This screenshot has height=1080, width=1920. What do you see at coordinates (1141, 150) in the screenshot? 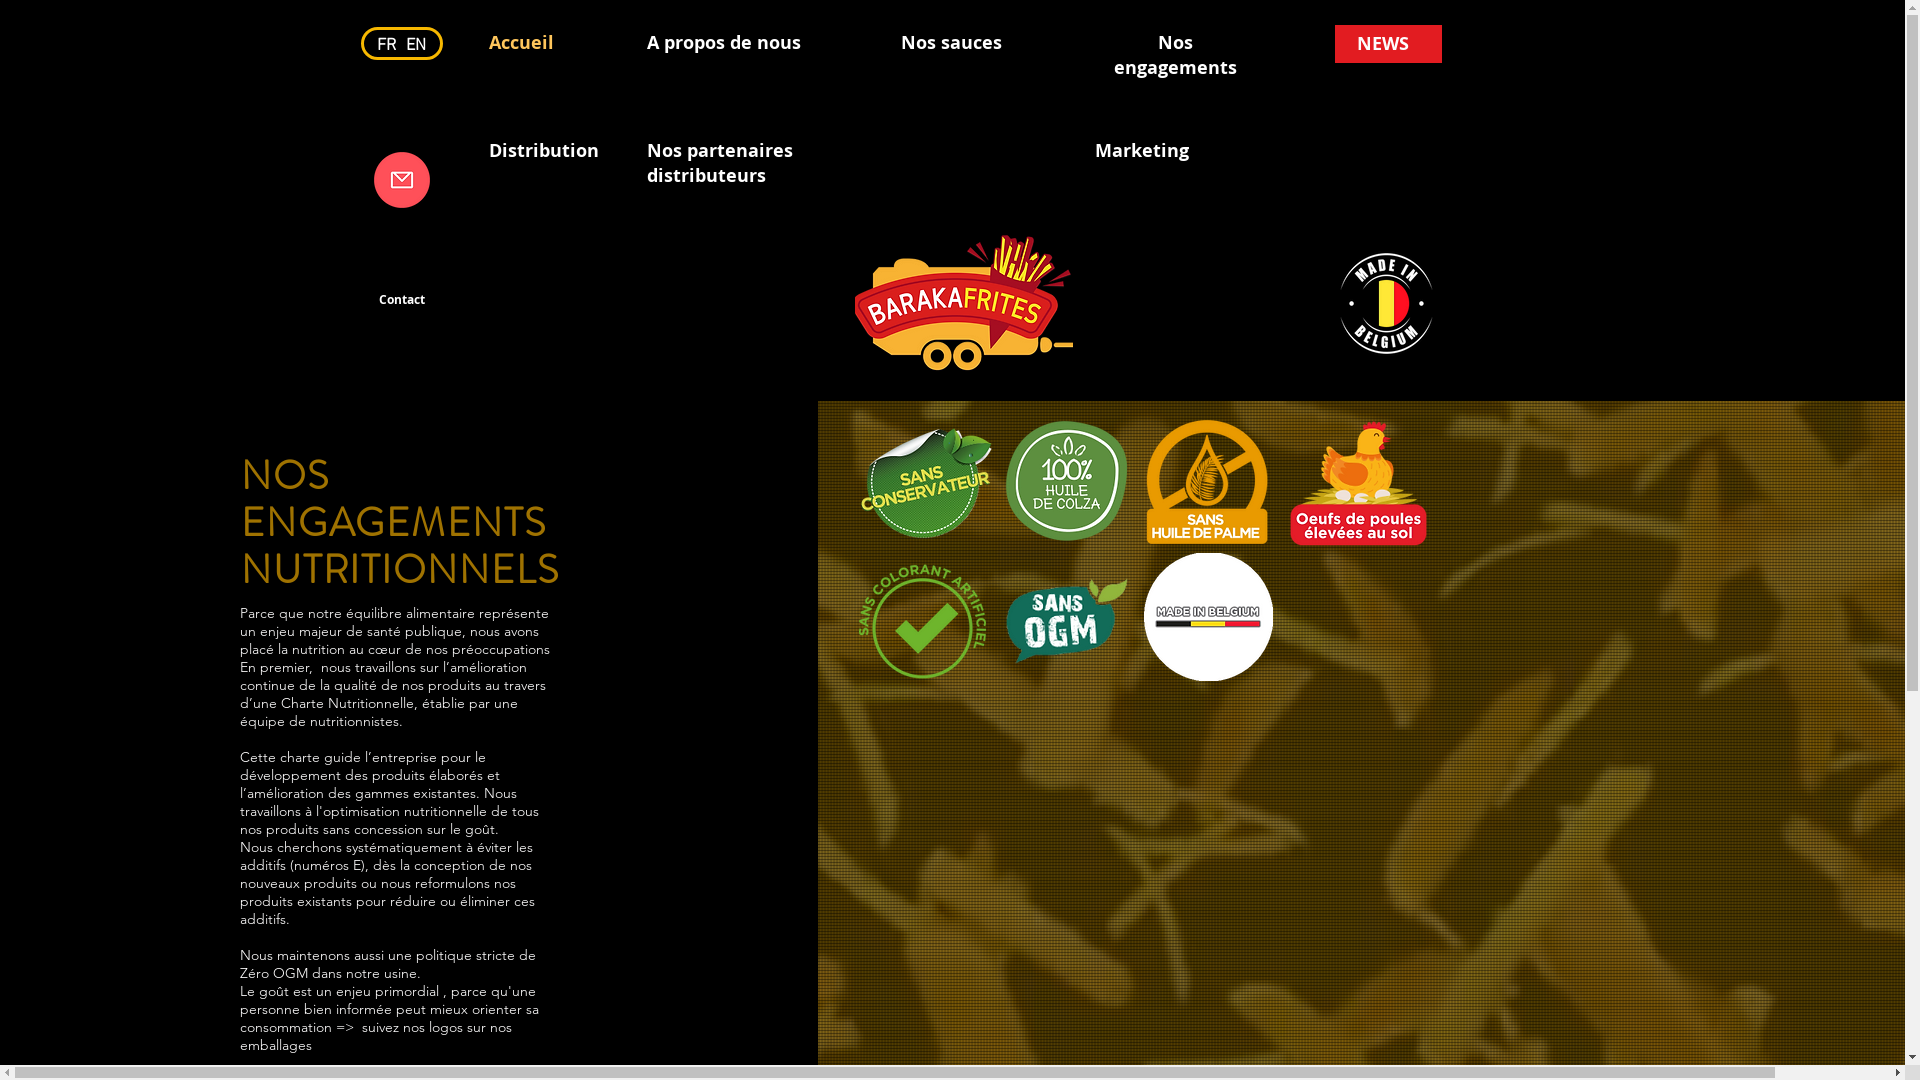
I see `Marketing` at bounding box center [1141, 150].